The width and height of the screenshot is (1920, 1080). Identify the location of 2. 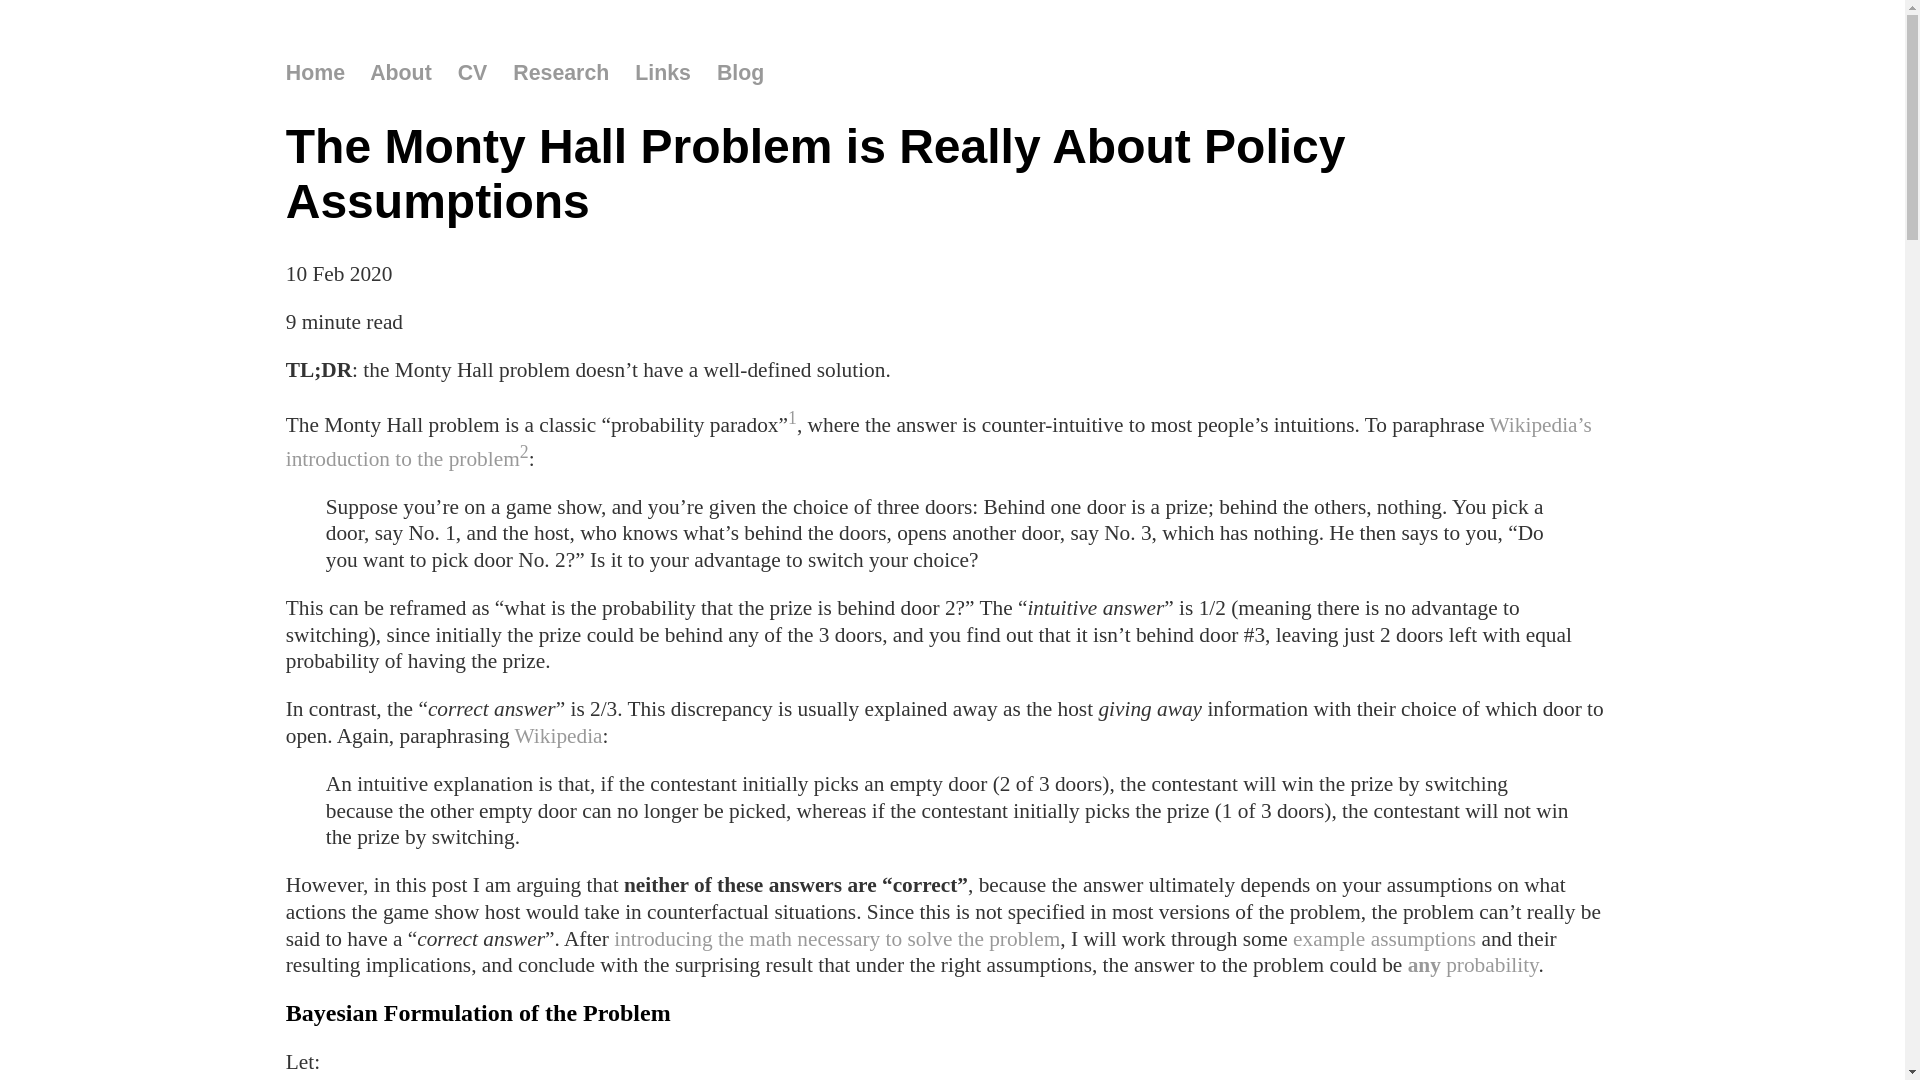
(524, 452).